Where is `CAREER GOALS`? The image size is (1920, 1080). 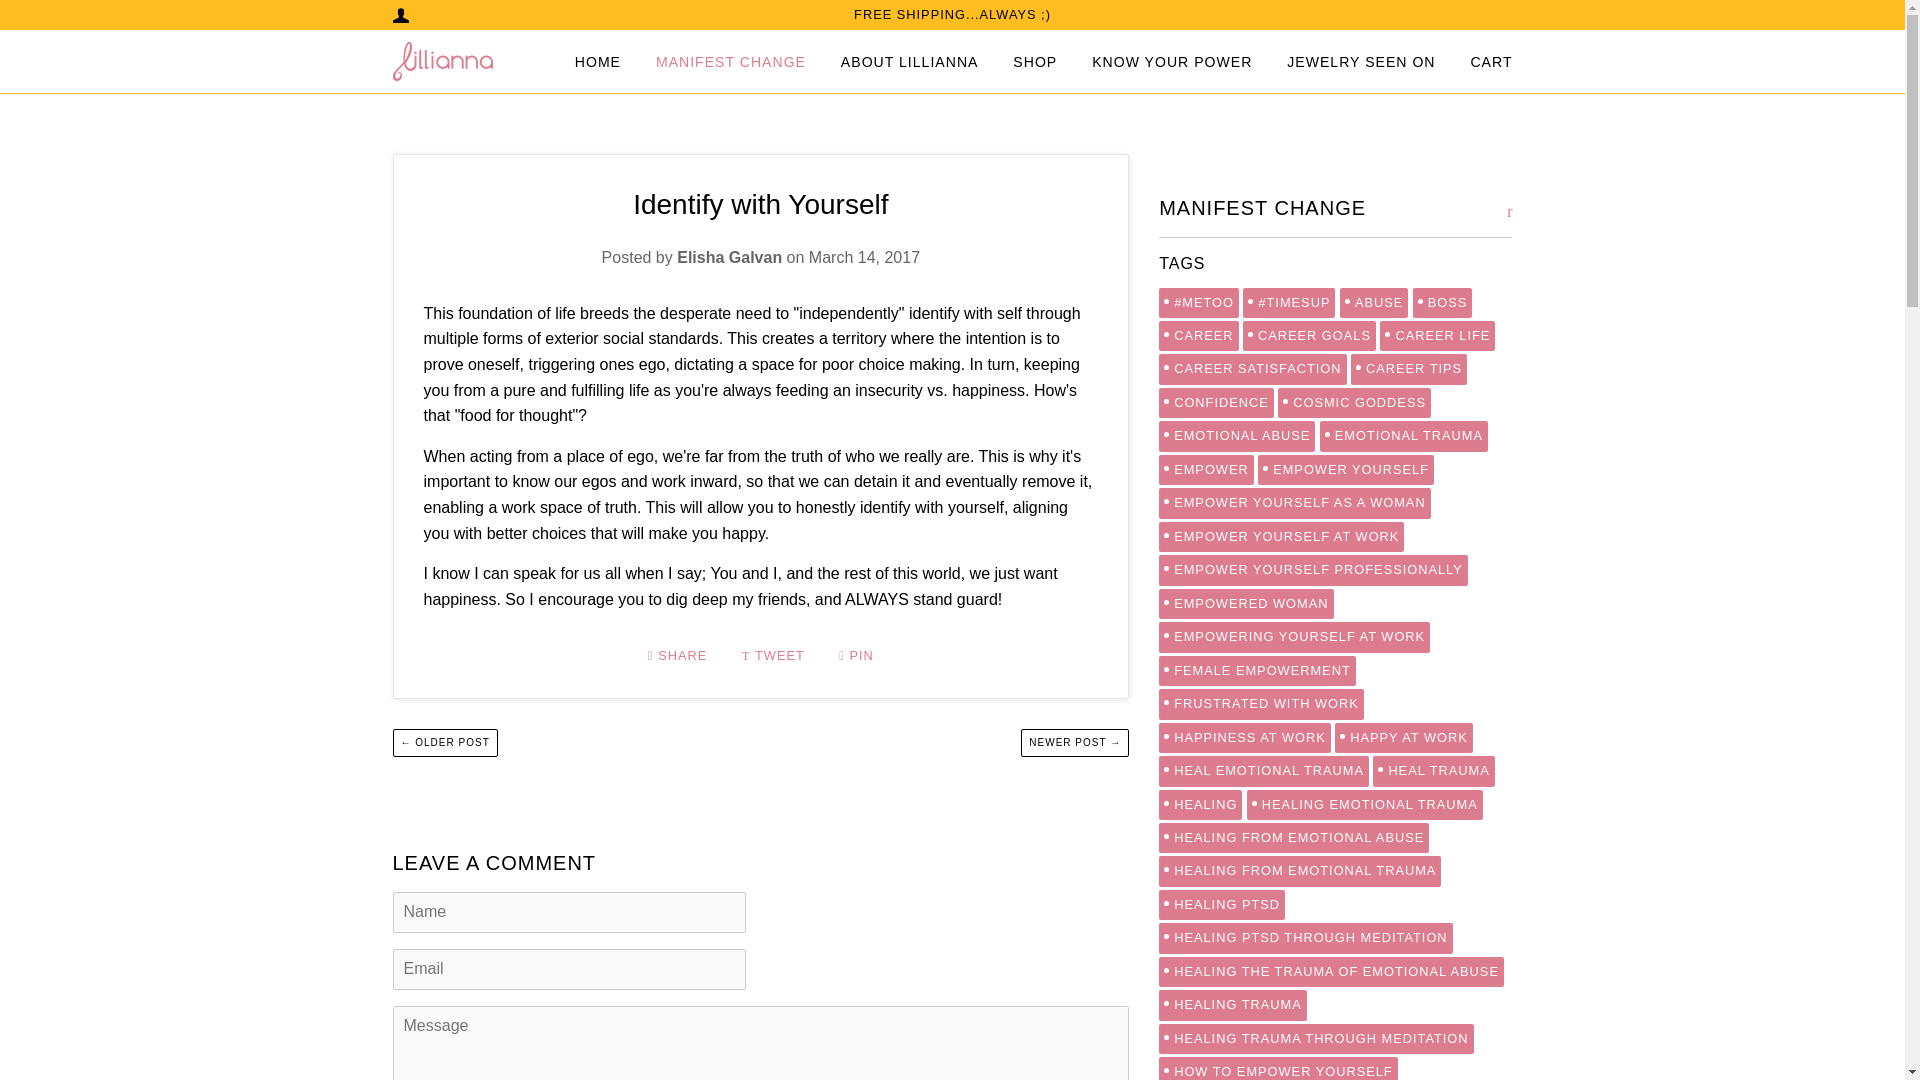 CAREER GOALS is located at coordinates (1309, 336).